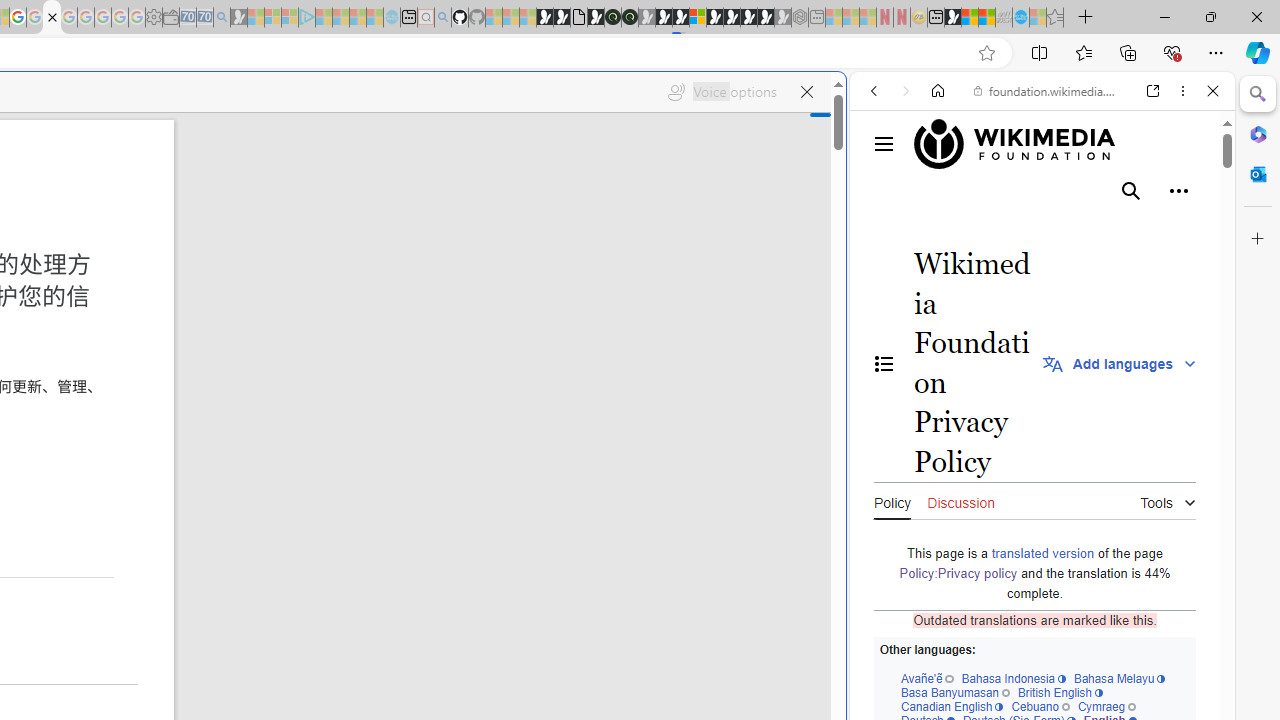 This screenshot has width=1280, height=720. I want to click on Close read aloud, so click(806, 92).